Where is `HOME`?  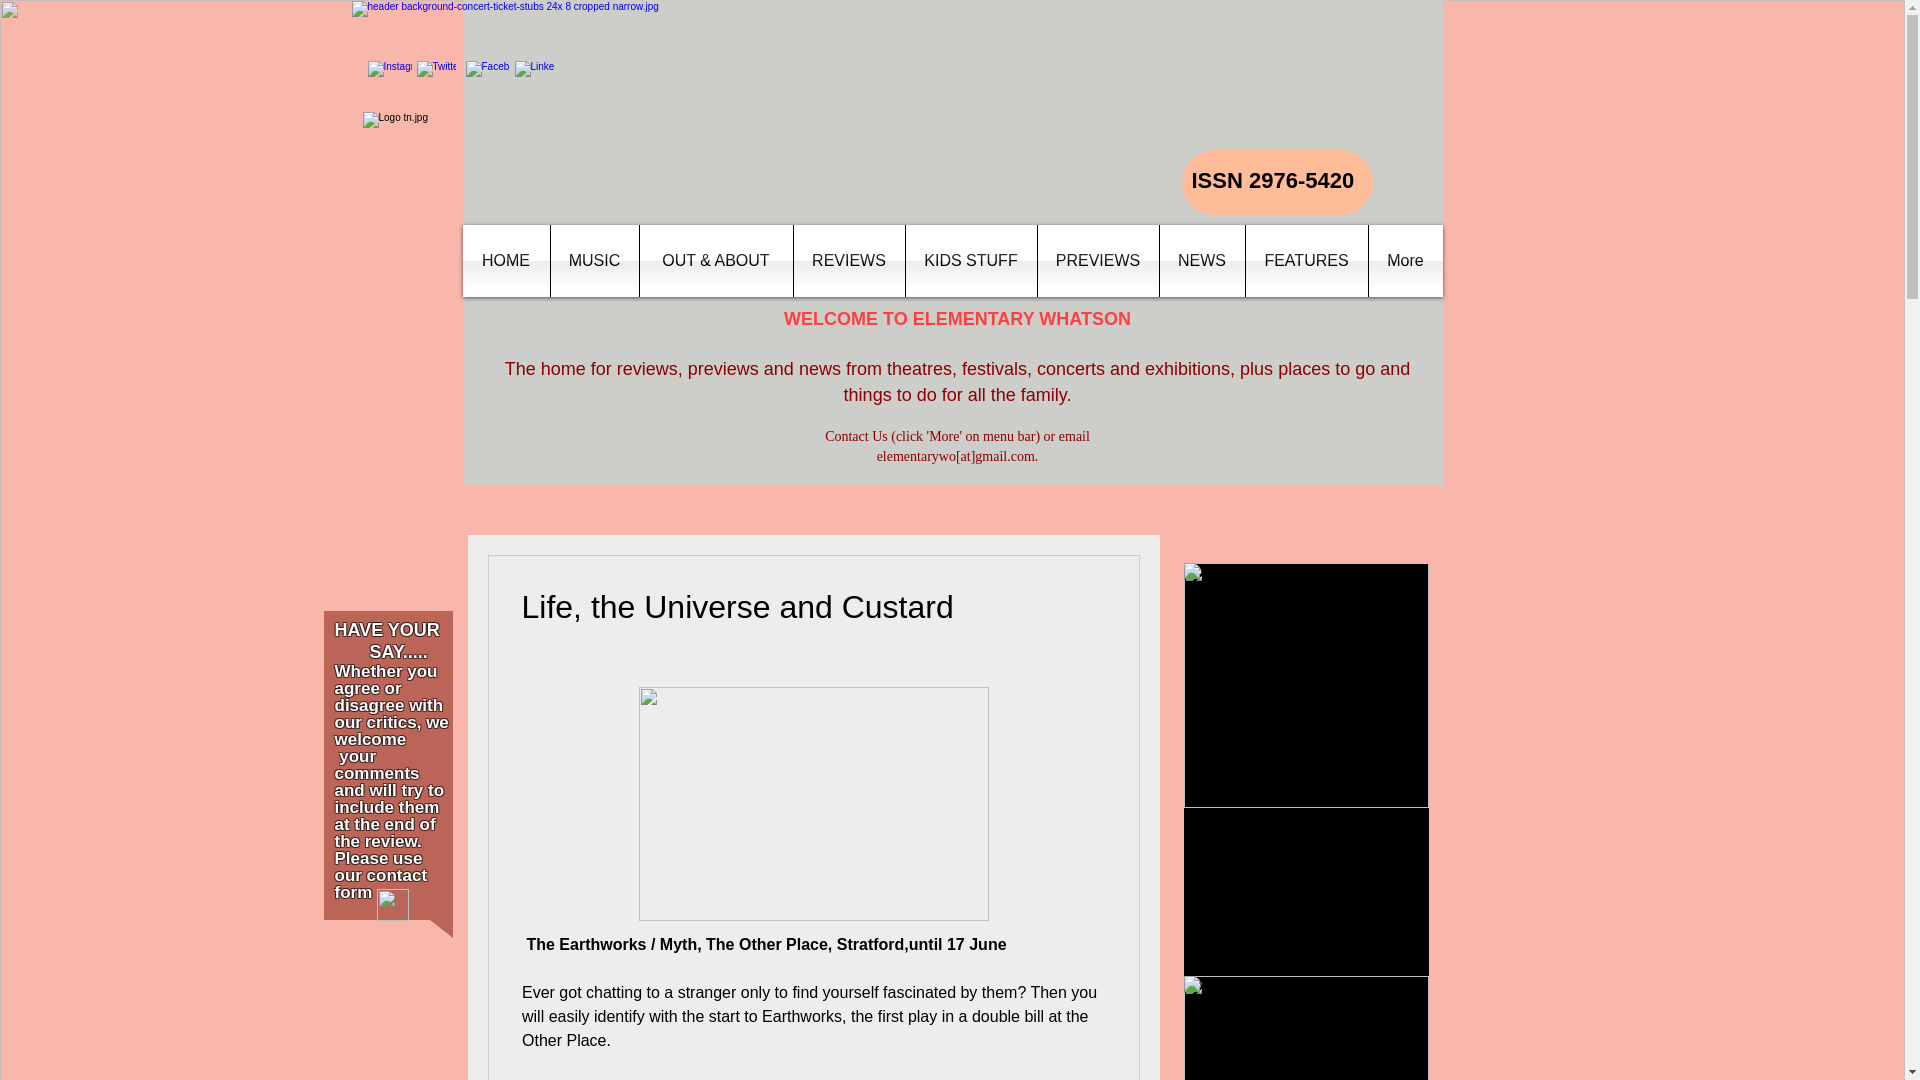 HOME is located at coordinates (506, 260).